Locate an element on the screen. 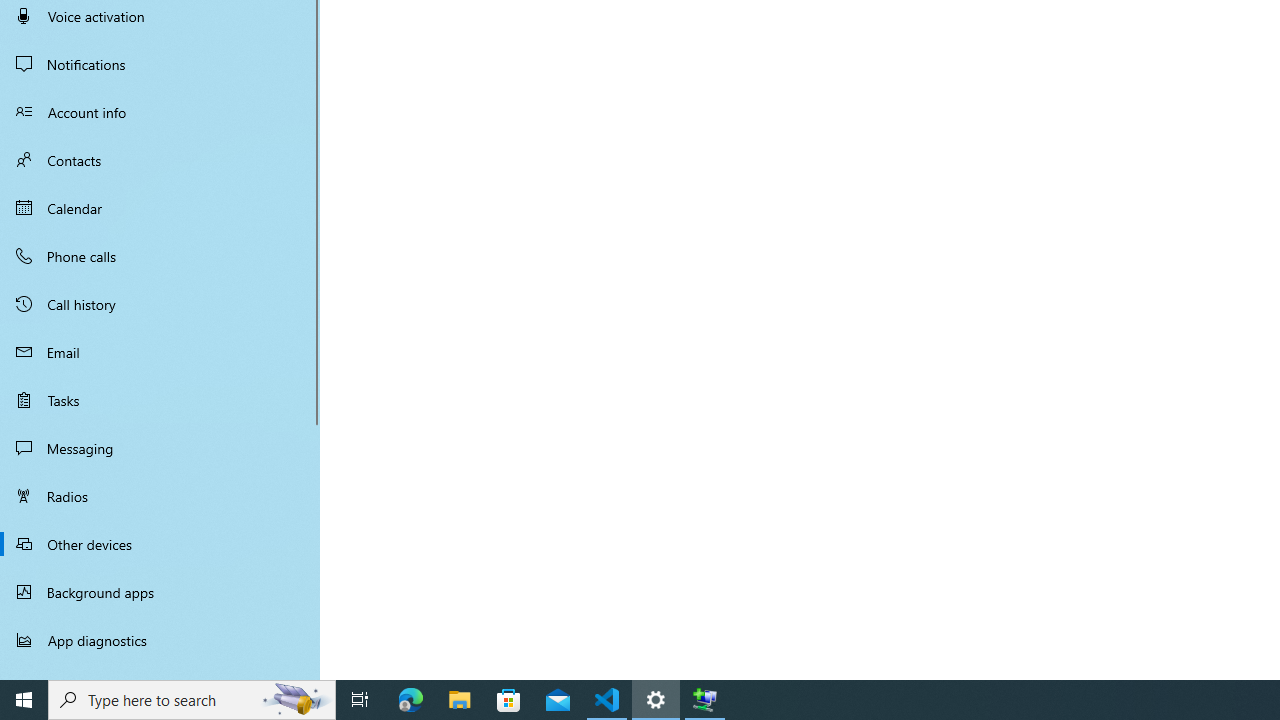 The image size is (1280, 720). Settings - 1 running window is located at coordinates (656, 700).